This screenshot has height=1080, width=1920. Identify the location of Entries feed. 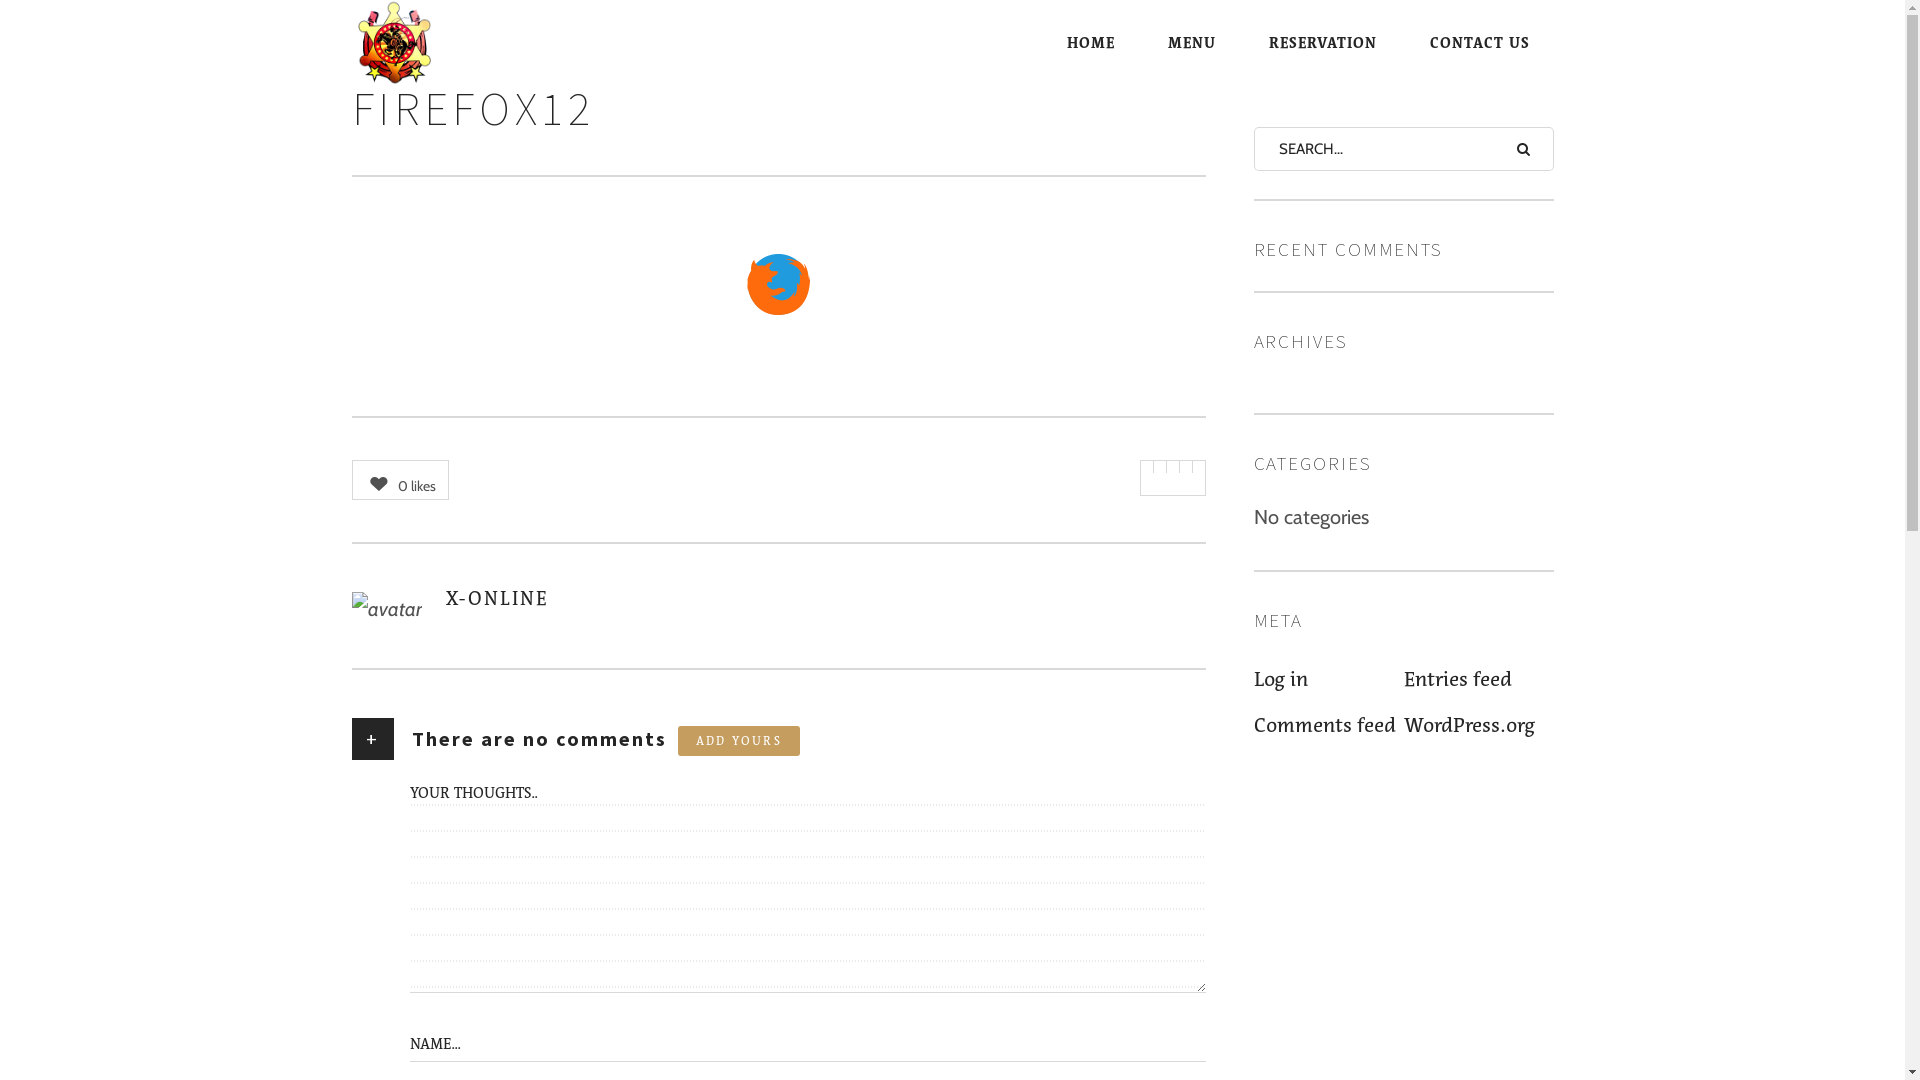
(1479, 679).